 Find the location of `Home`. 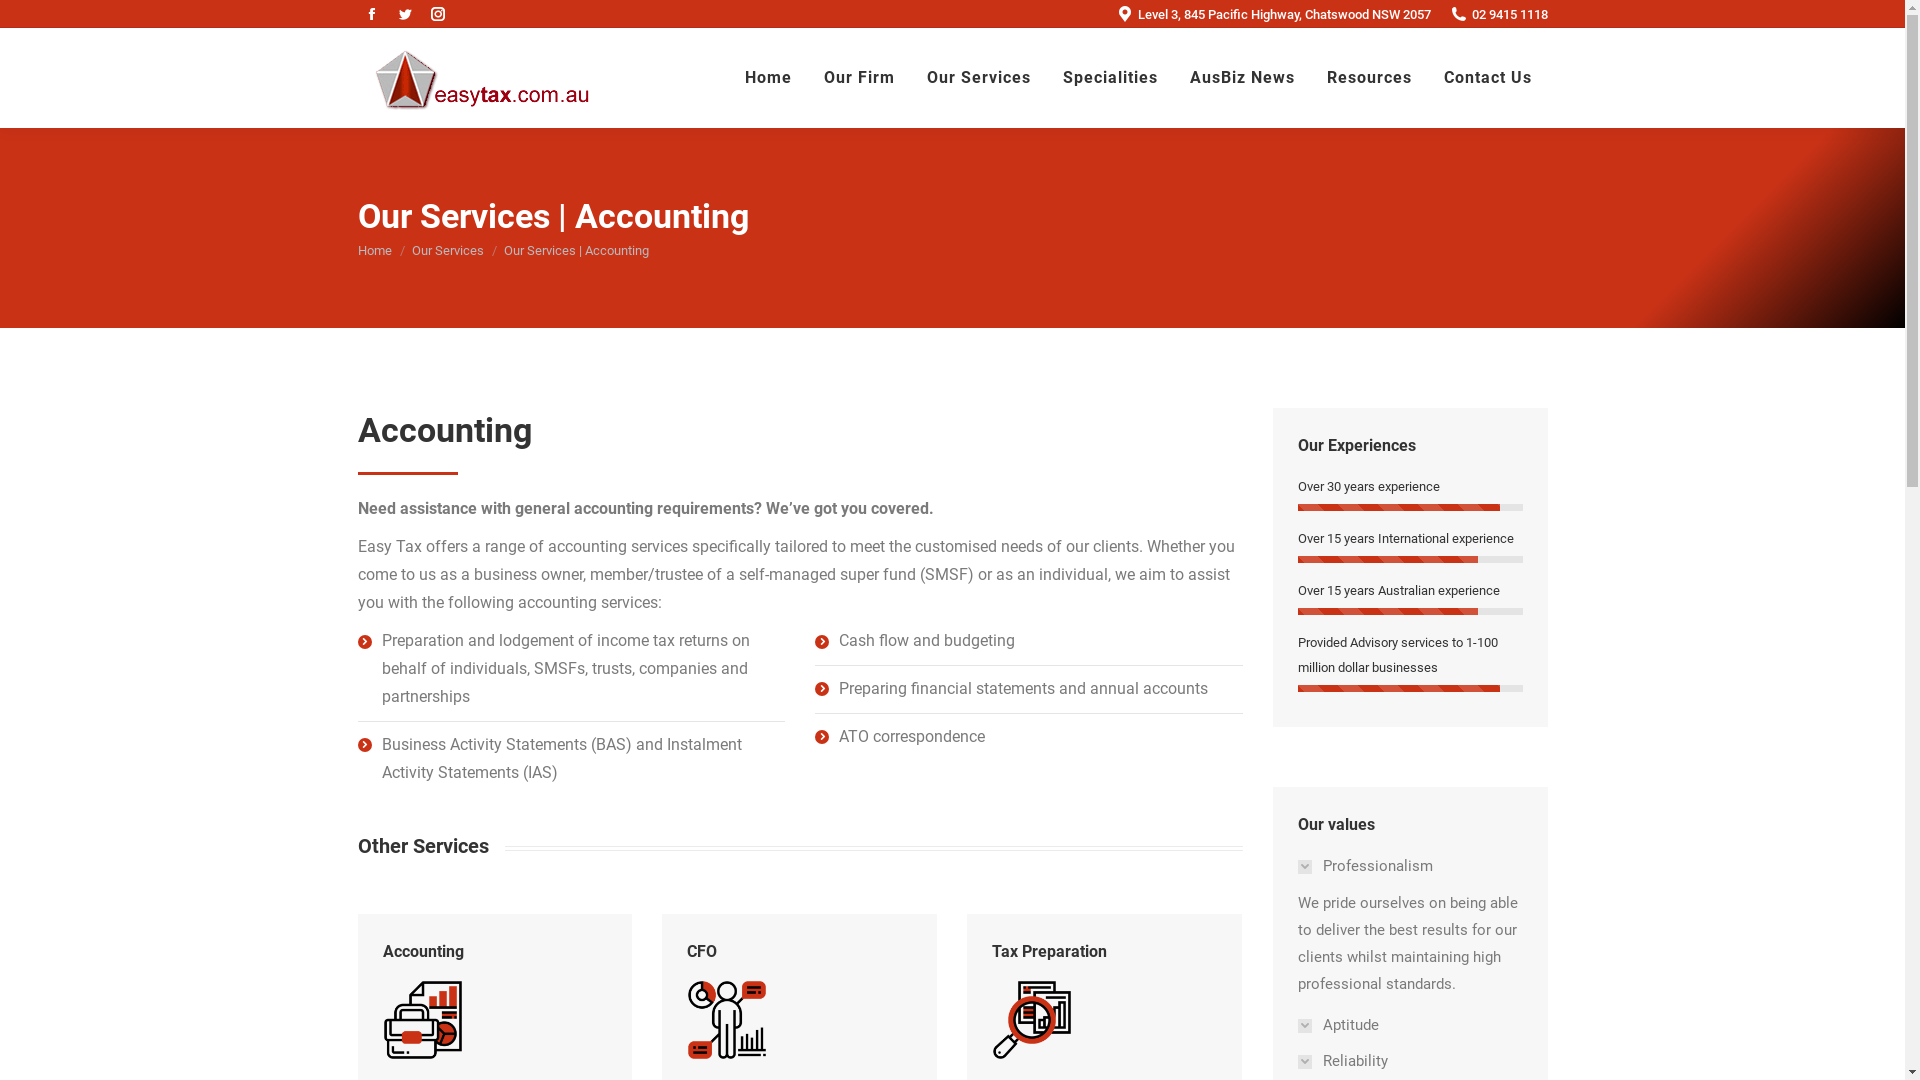

Home is located at coordinates (375, 250).